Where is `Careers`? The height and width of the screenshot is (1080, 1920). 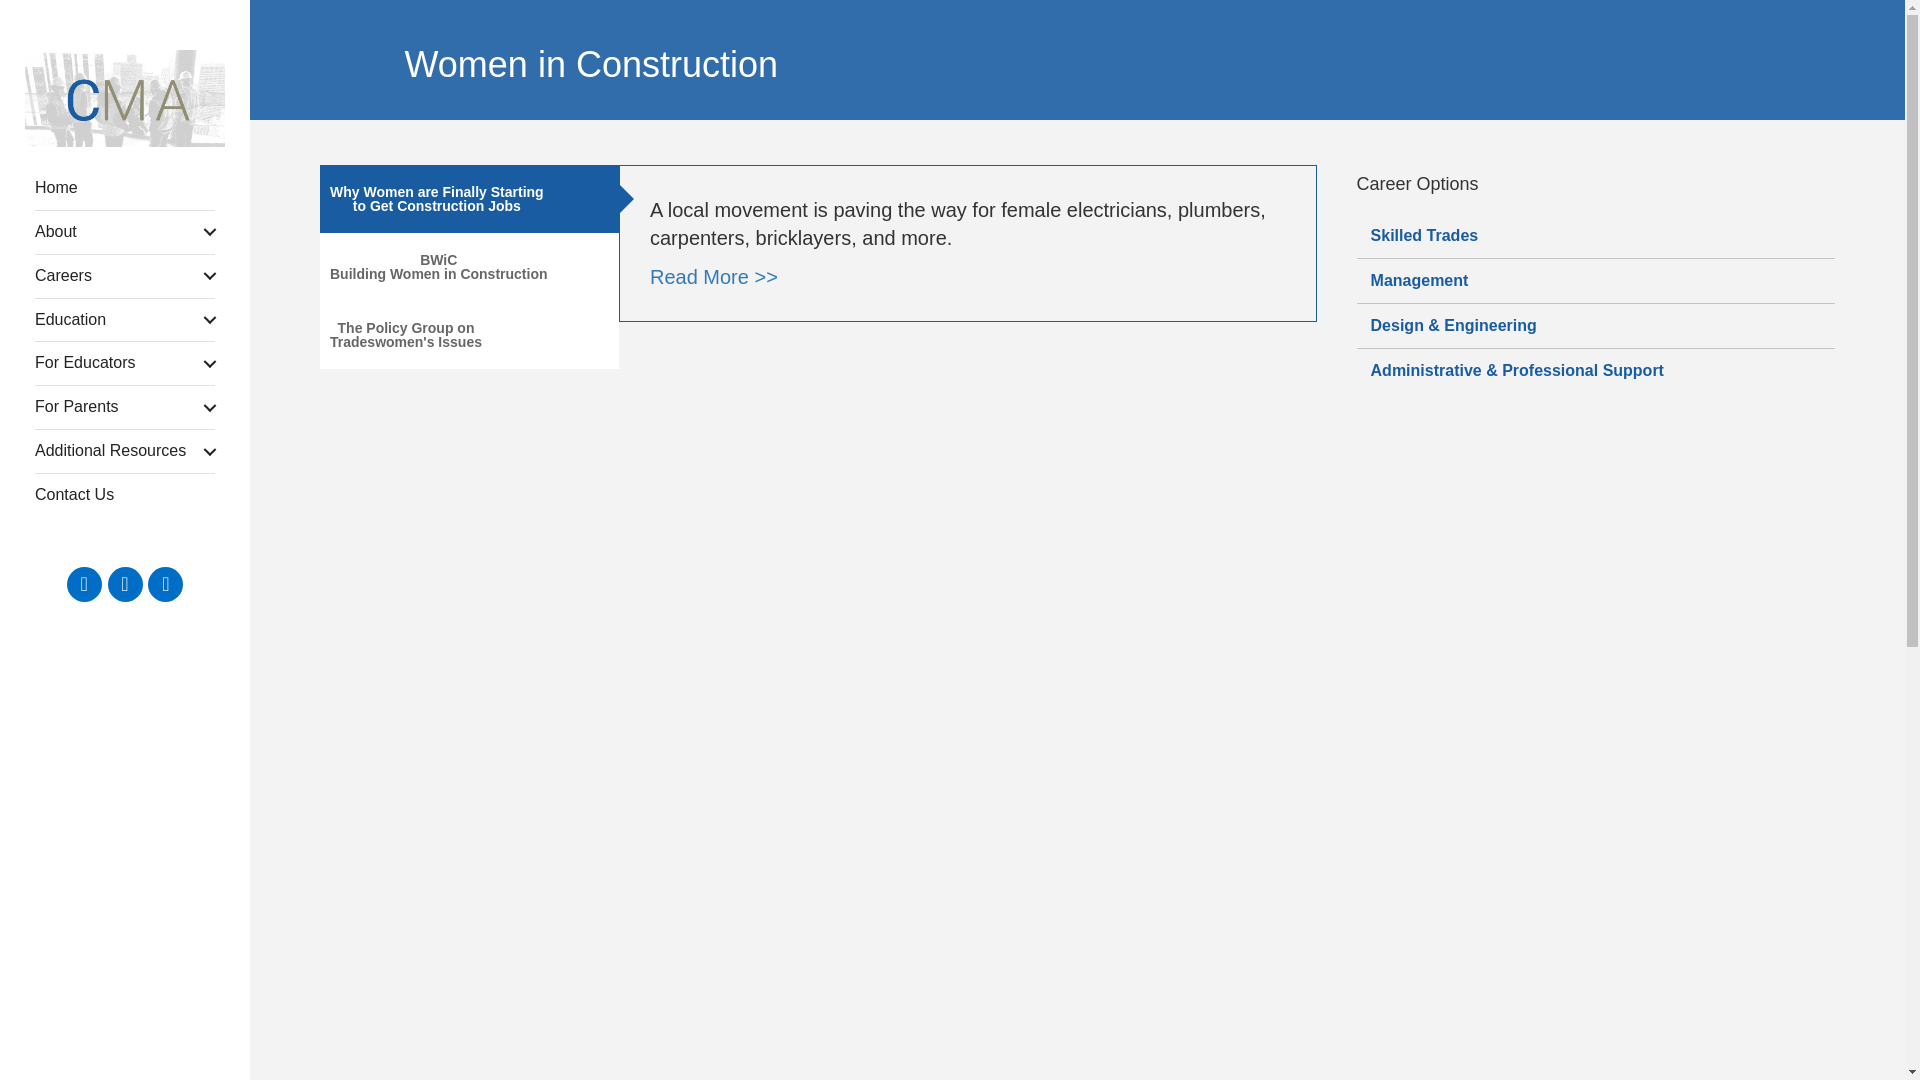
Careers is located at coordinates (124, 276).